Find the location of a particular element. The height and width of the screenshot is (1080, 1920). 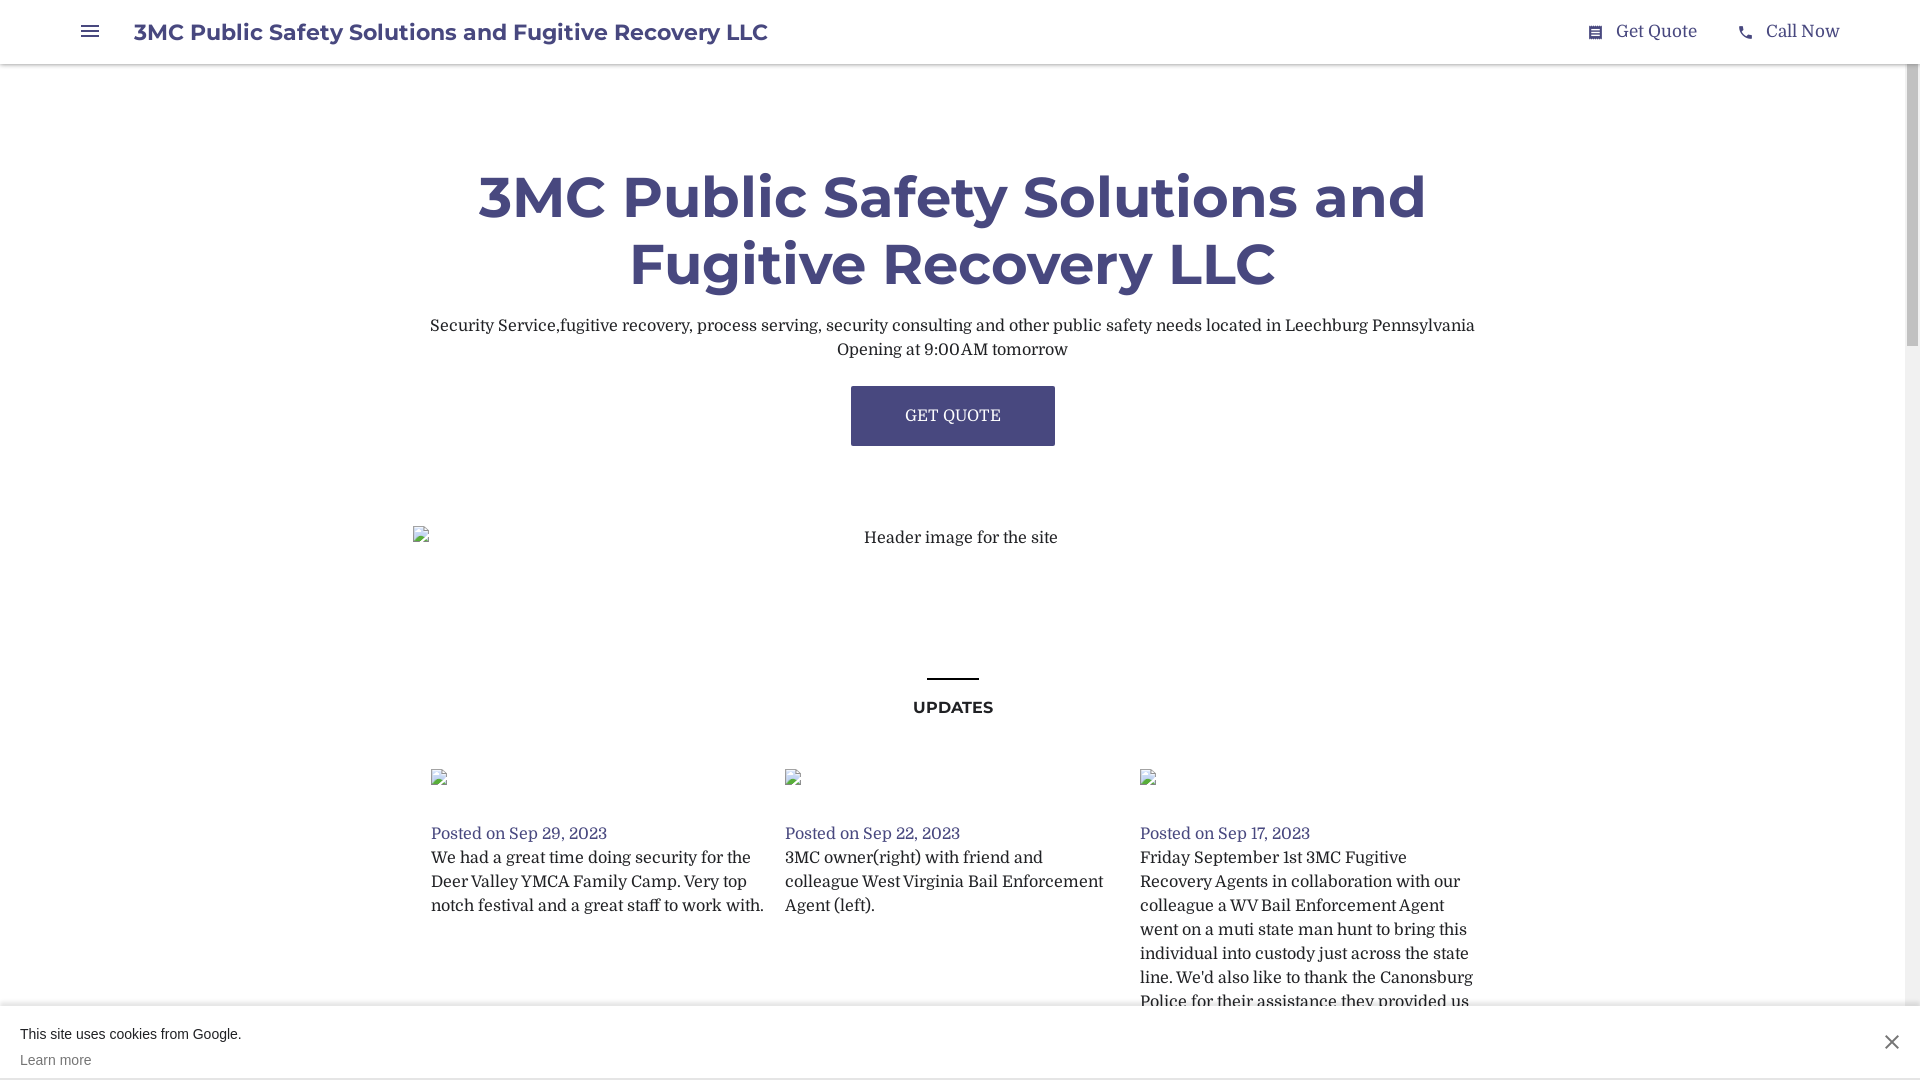

GET QUOTE is located at coordinates (952, 416).